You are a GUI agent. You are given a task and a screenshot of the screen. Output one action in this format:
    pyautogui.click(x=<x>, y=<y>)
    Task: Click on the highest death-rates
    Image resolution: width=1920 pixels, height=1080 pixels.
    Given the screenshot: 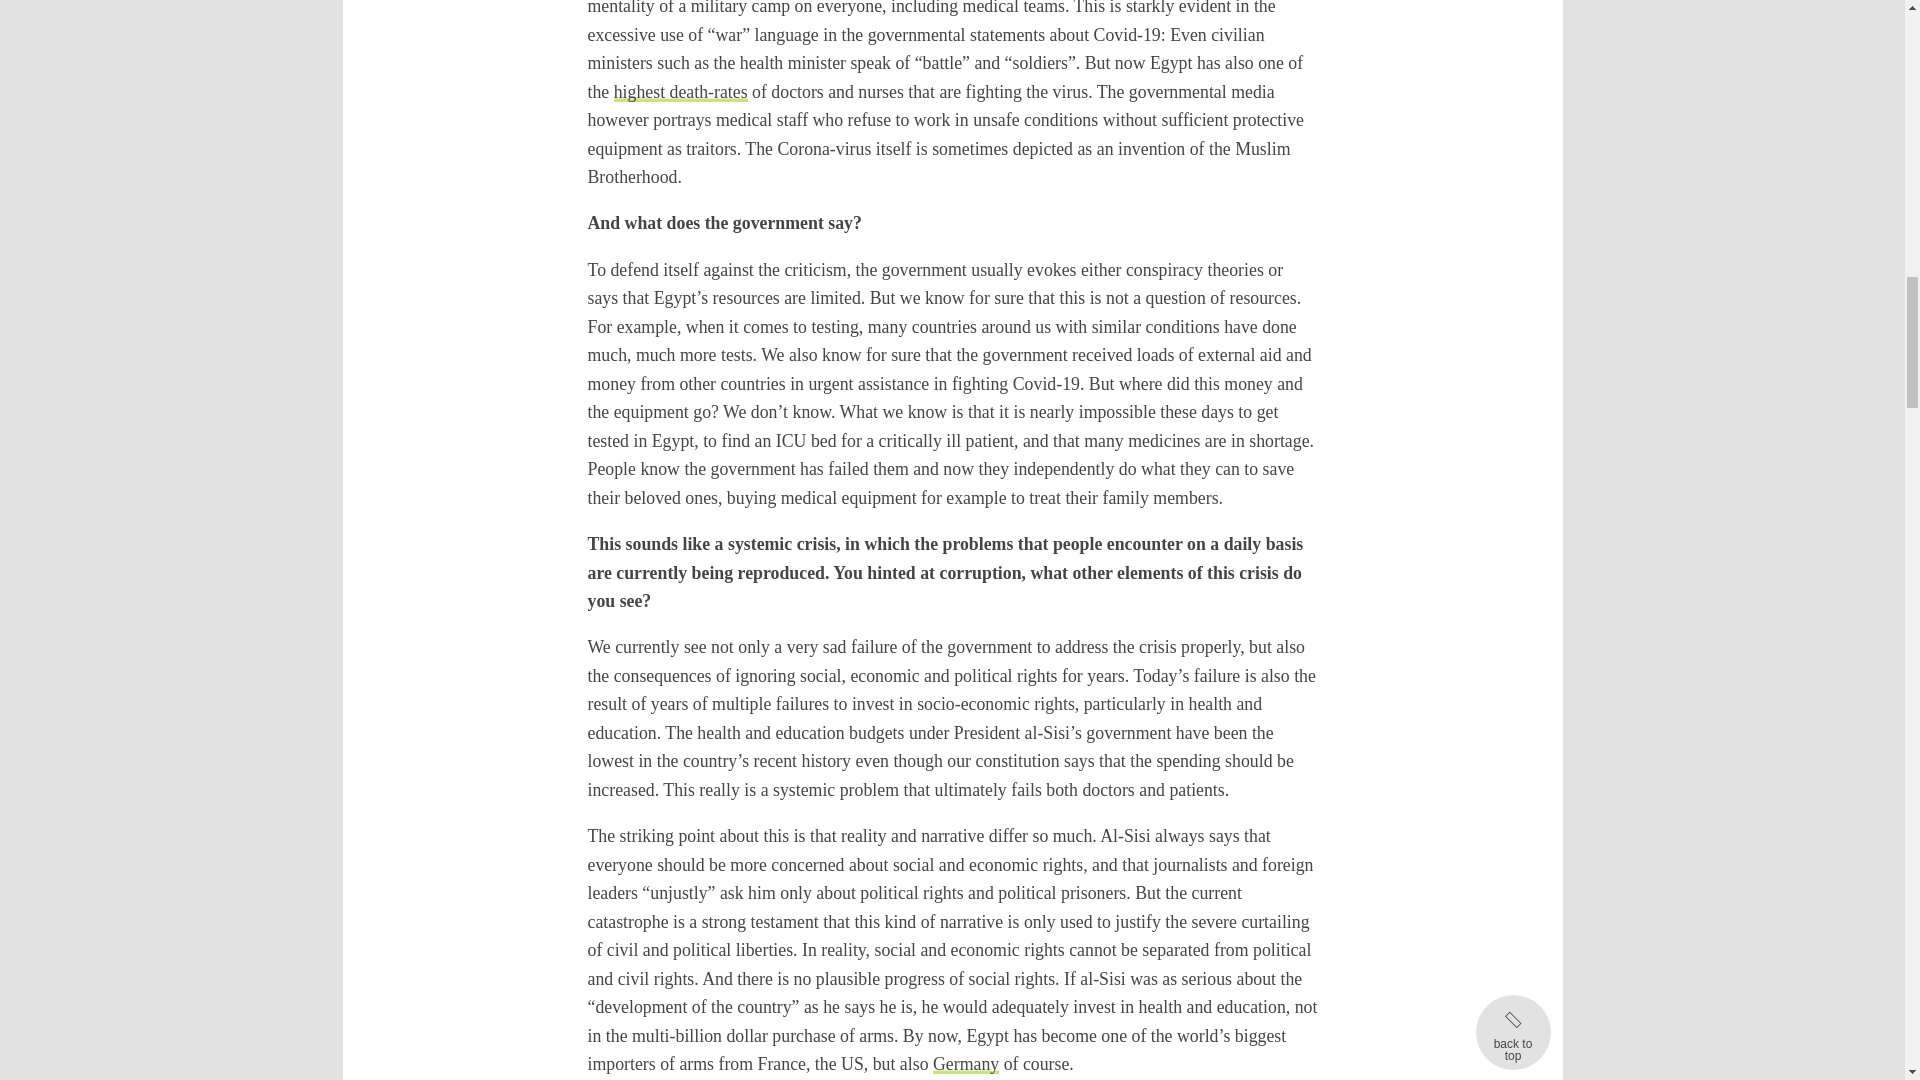 What is the action you would take?
    pyautogui.click(x=681, y=92)
    